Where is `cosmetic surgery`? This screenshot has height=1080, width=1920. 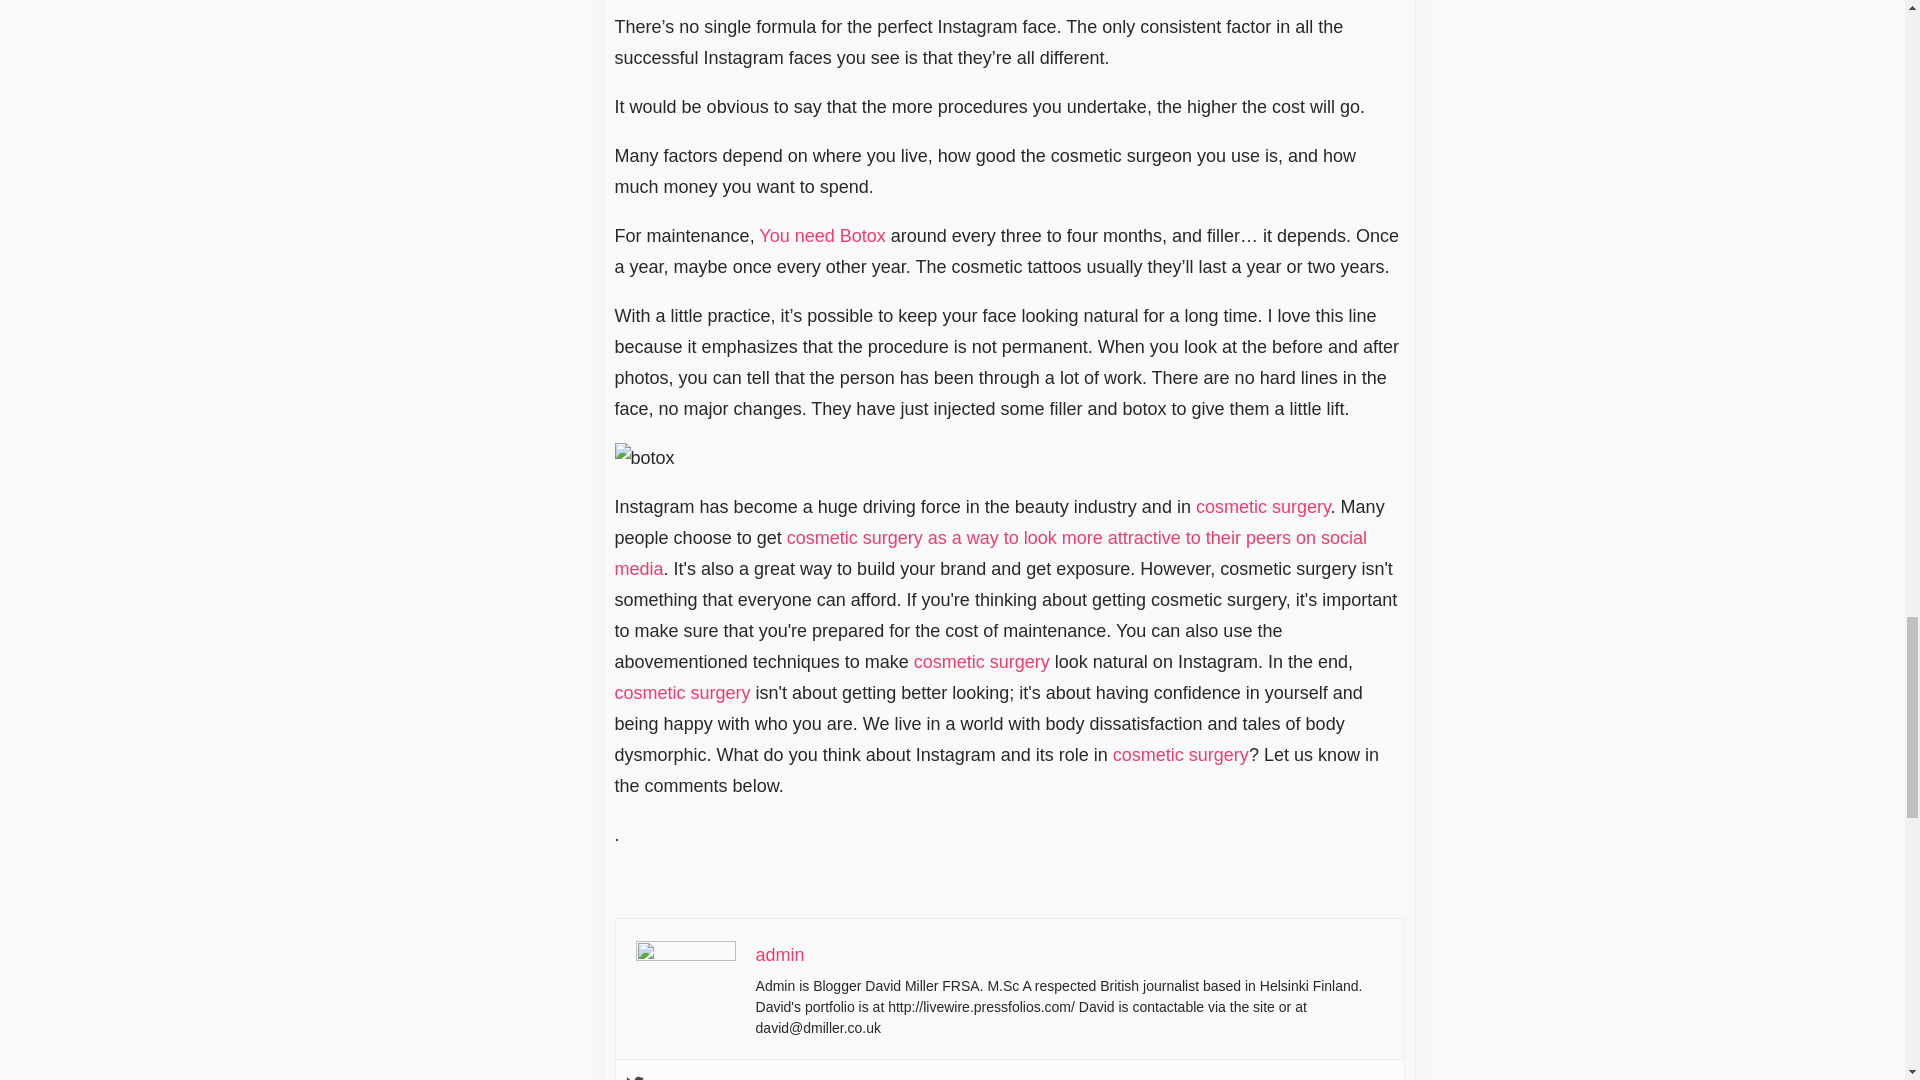 cosmetic surgery is located at coordinates (1263, 506).